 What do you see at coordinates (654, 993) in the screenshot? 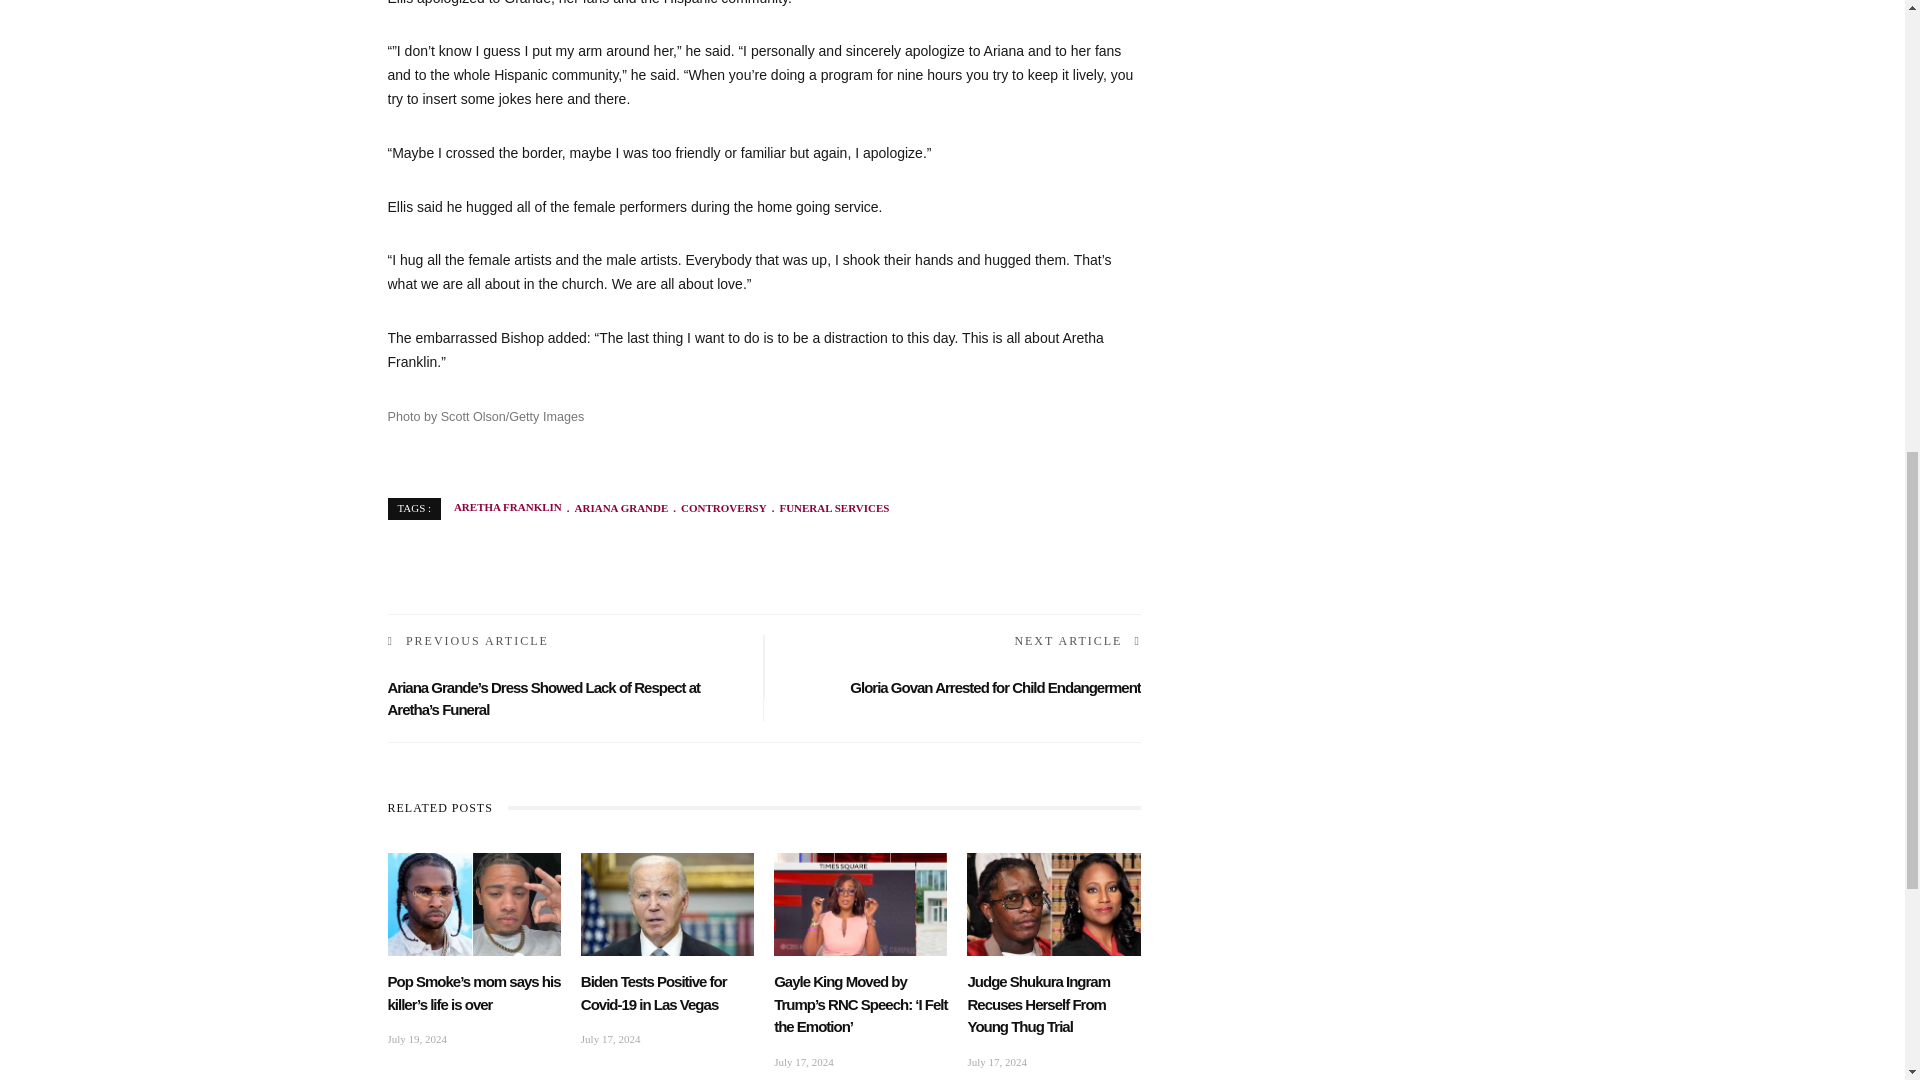
I see `Biden Tests Positive for Covid-19 in Las Vegas` at bounding box center [654, 993].